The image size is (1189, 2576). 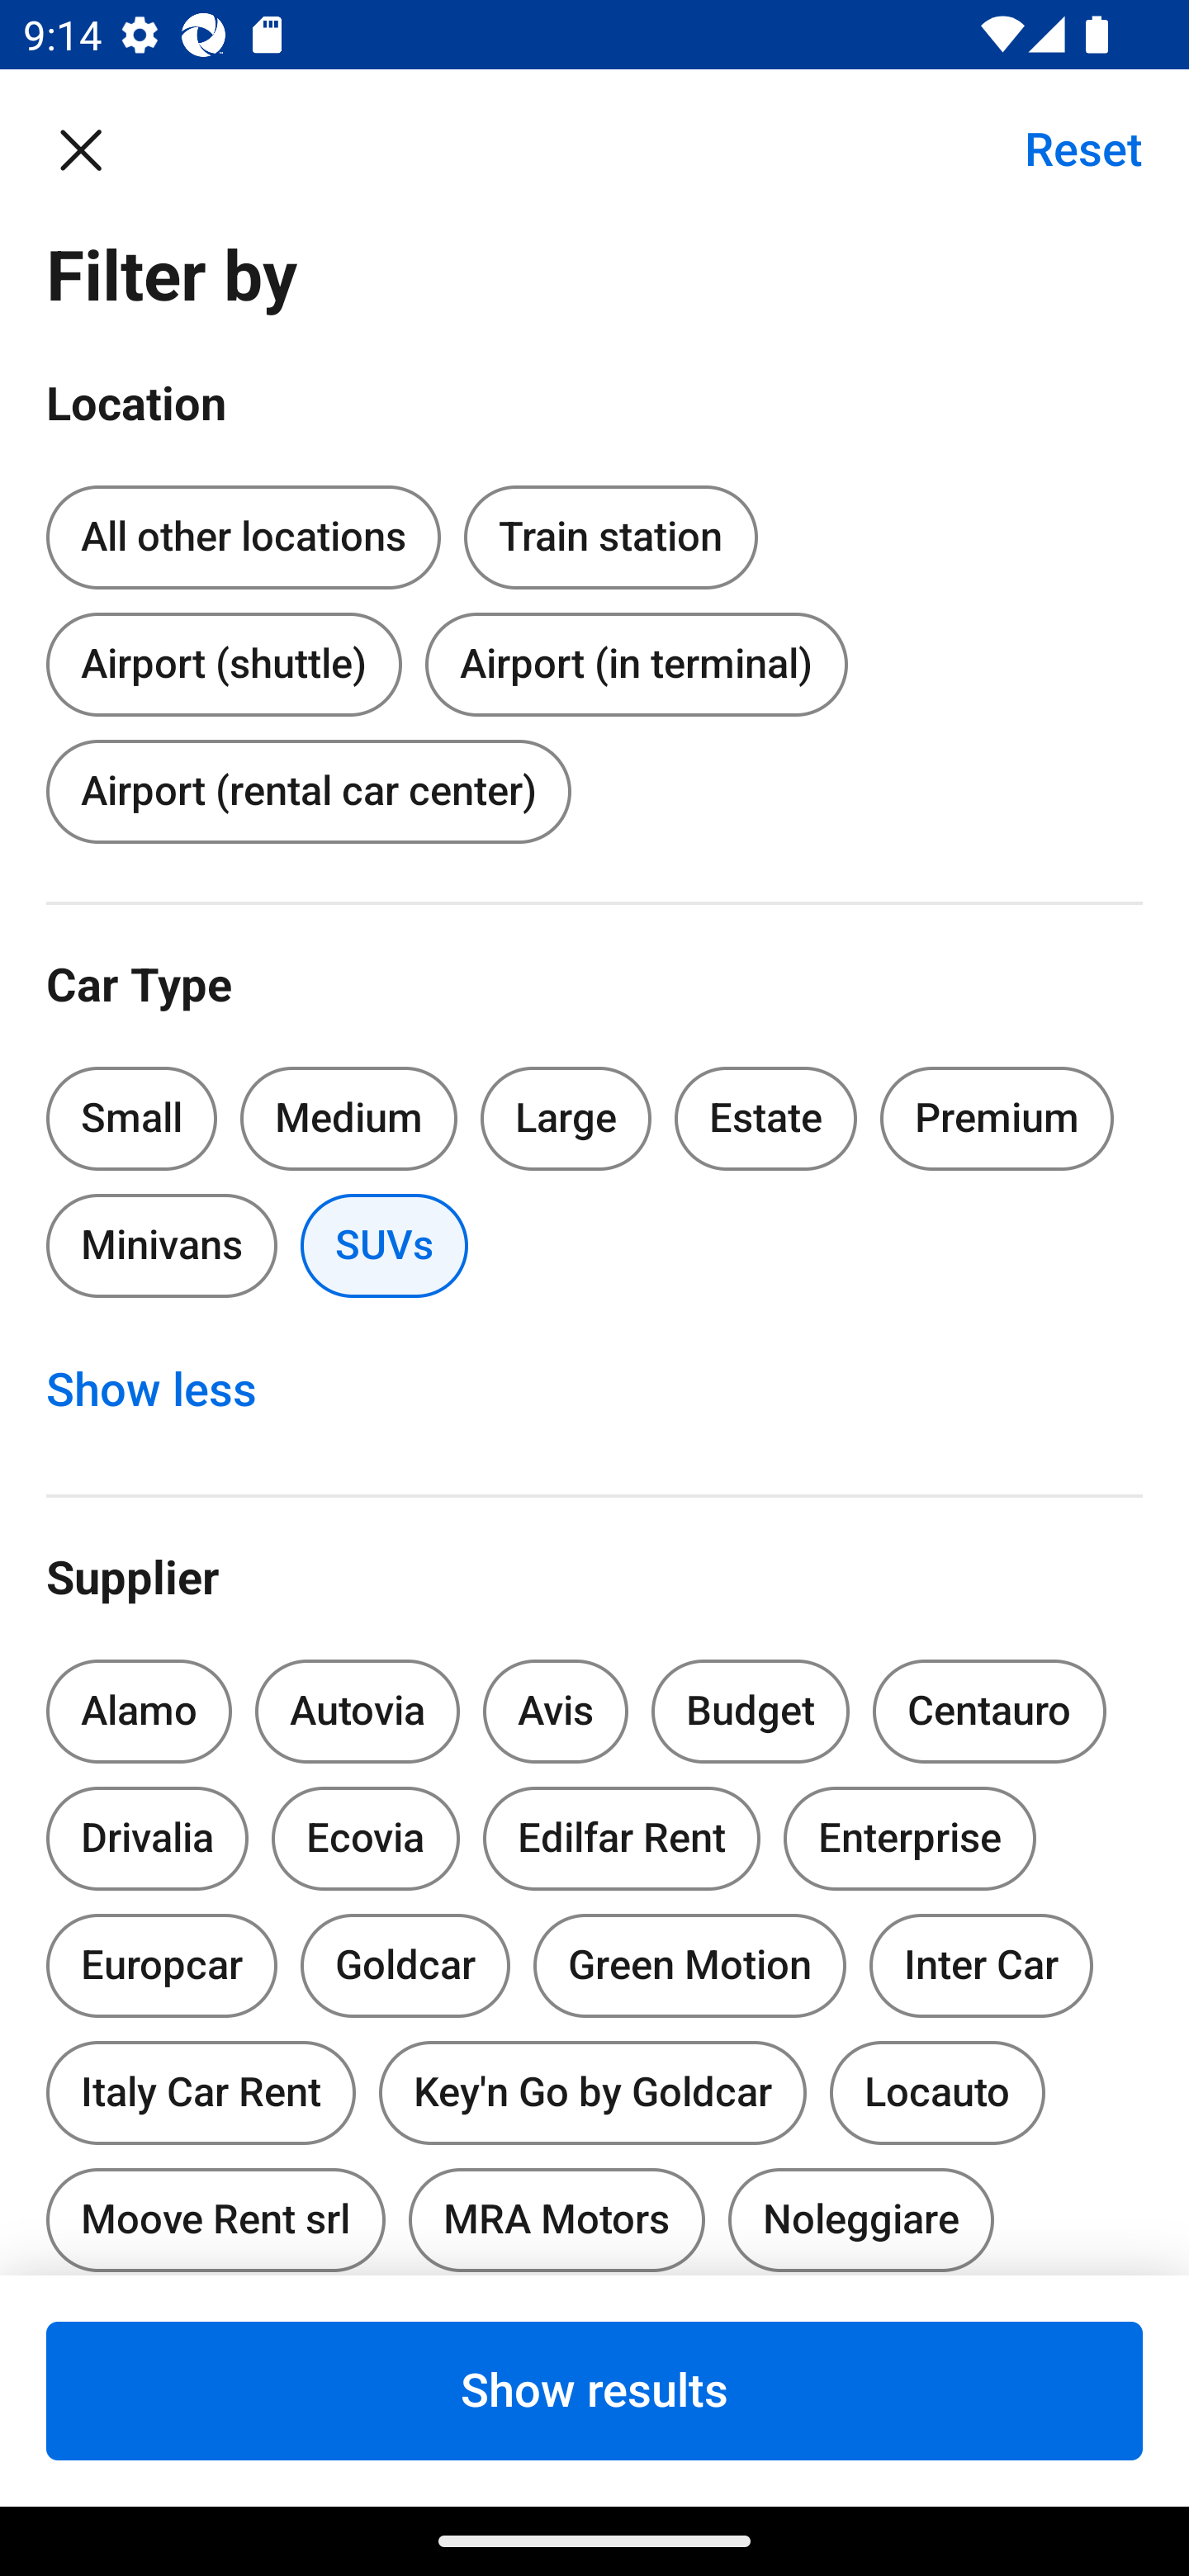 What do you see at coordinates (405, 1965) in the screenshot?
I see `Goldcar` at bounding box center [405, 1965].